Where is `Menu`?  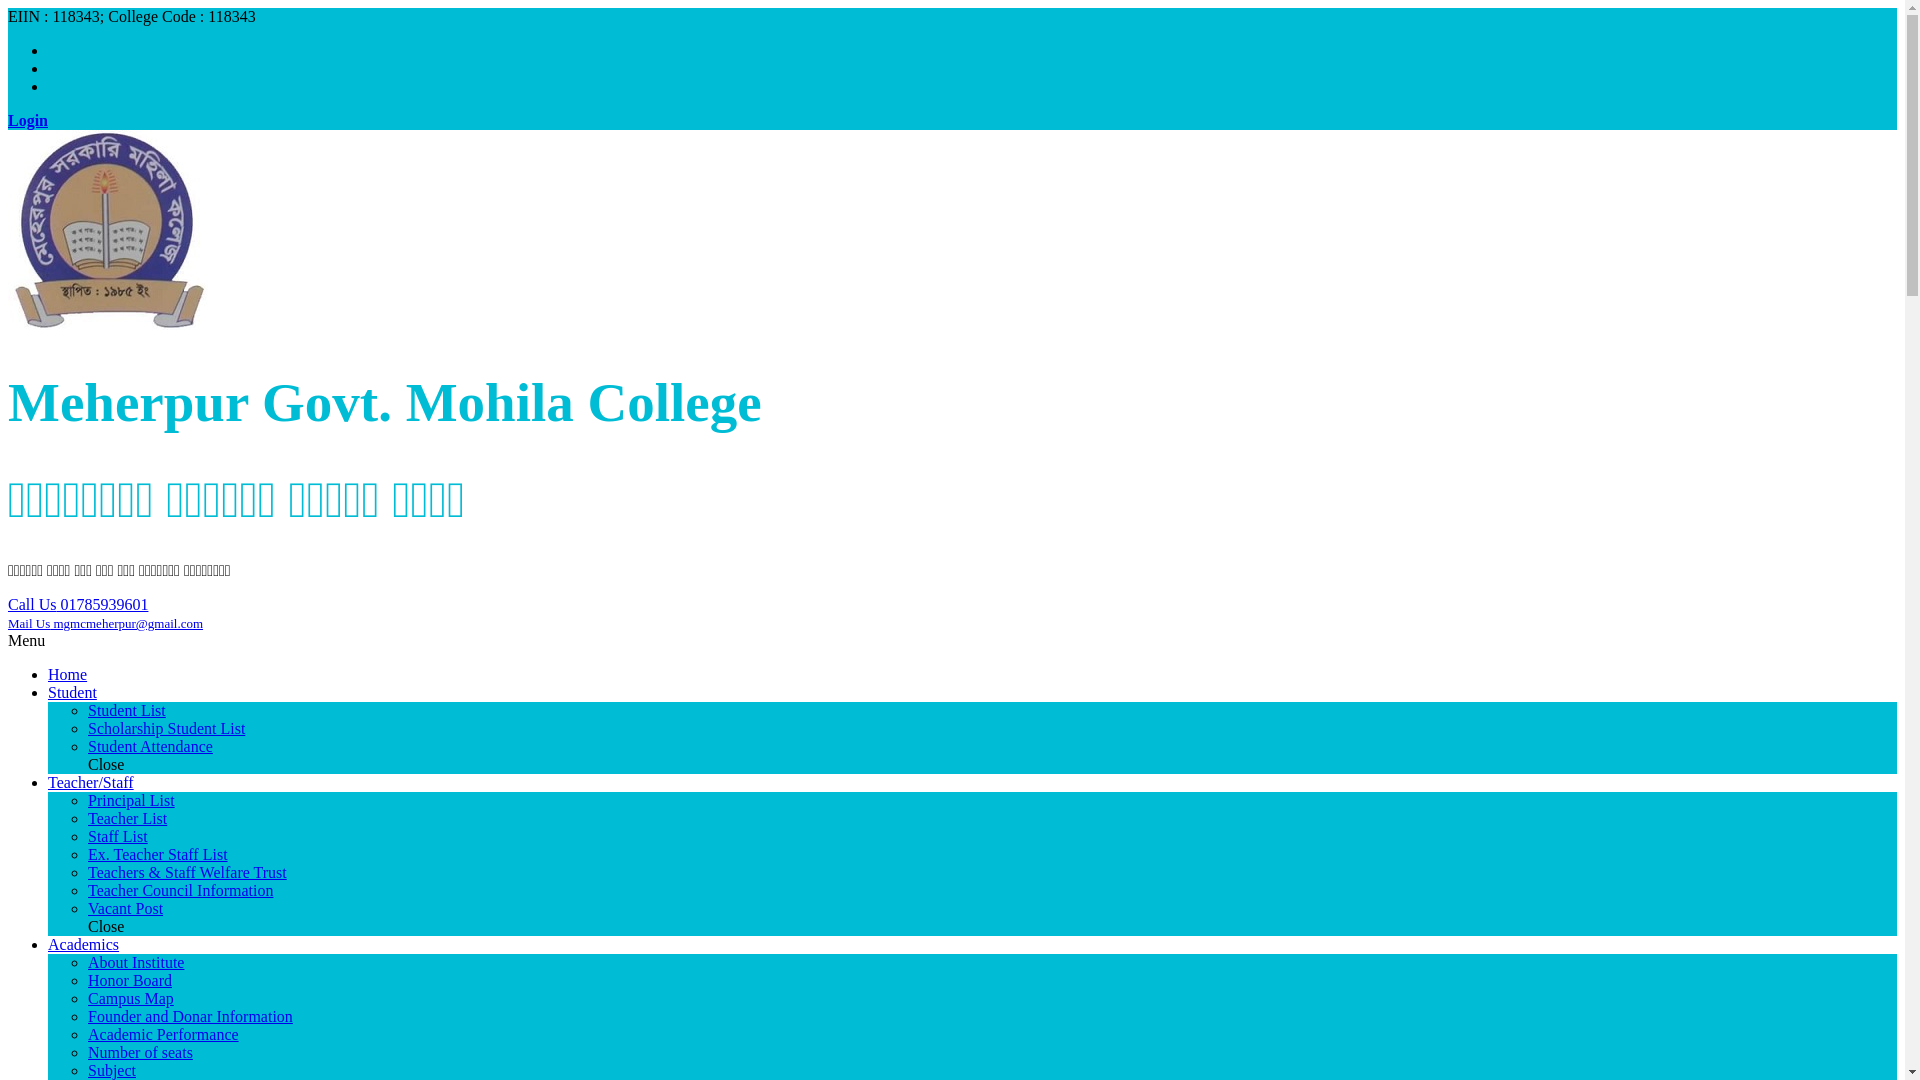 Menu is located at coordinates (26, 640).